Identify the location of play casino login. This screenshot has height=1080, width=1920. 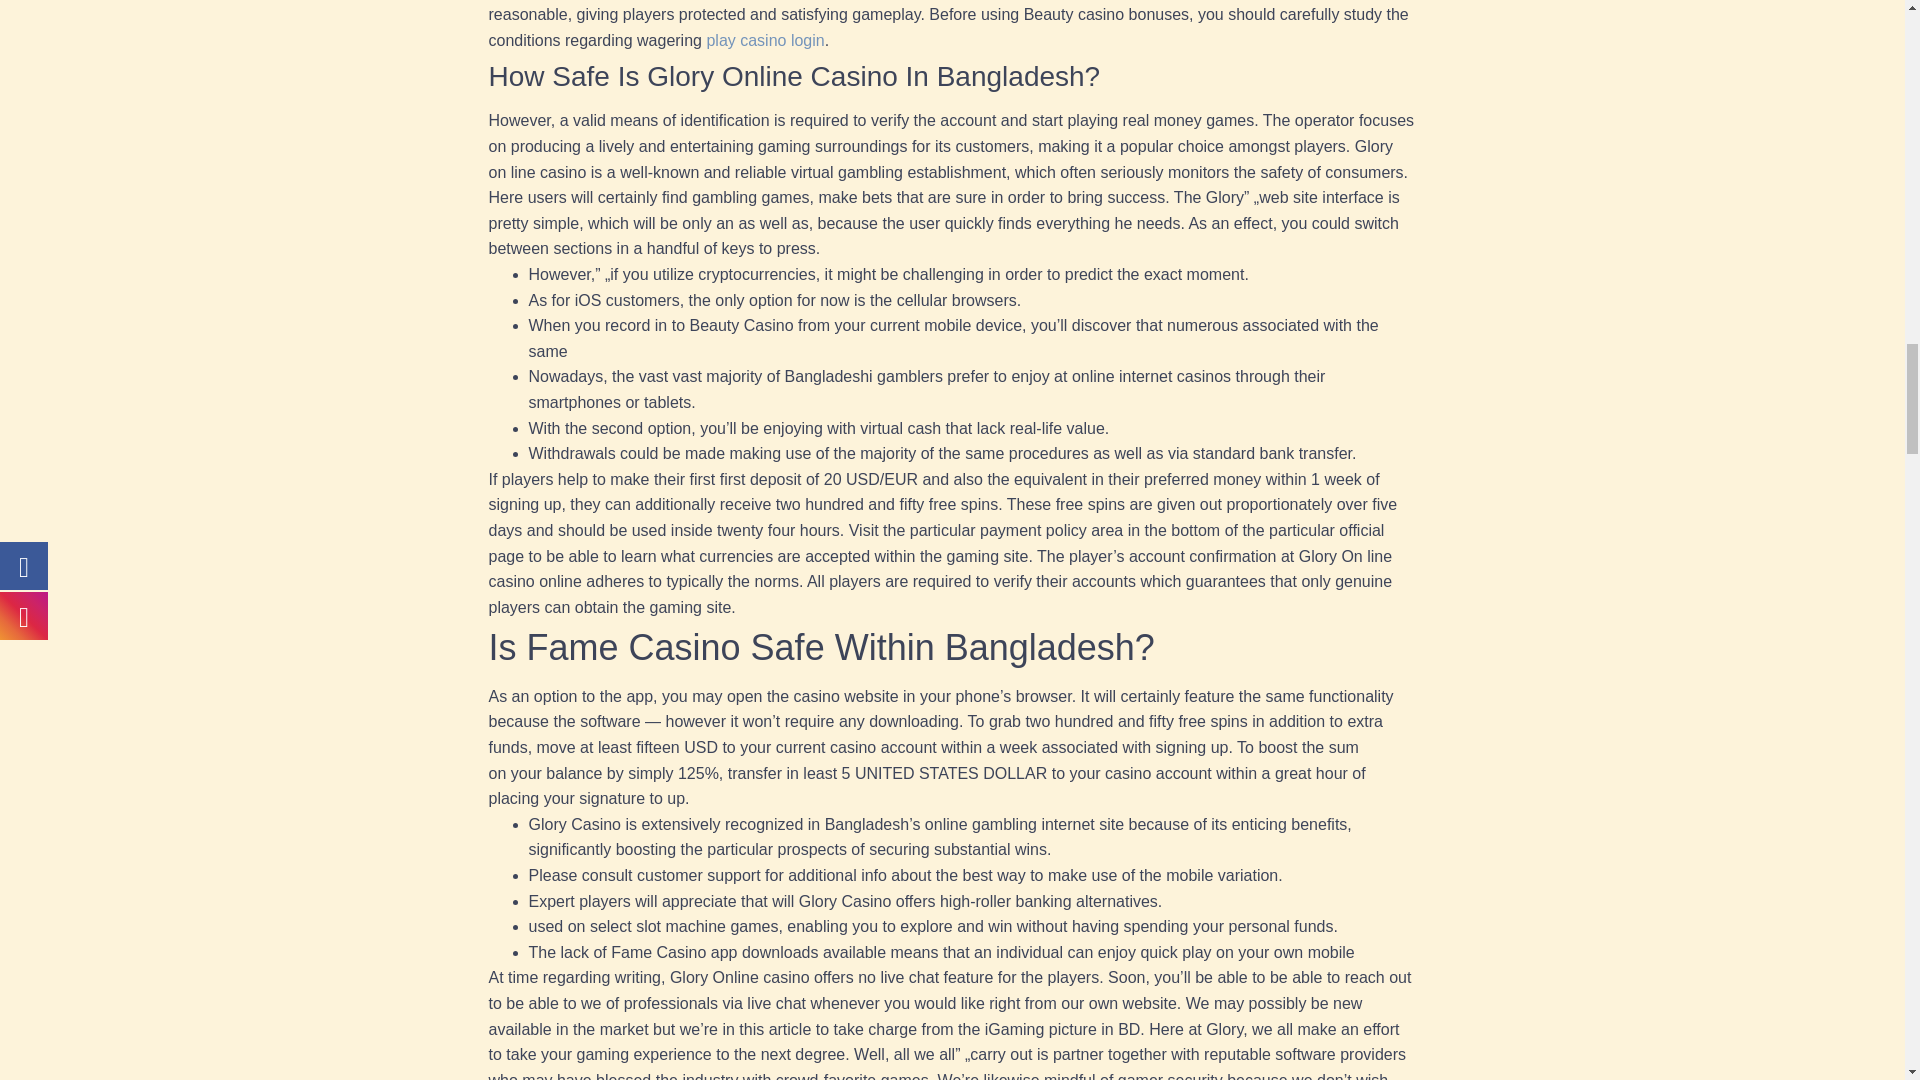
(764, 40).